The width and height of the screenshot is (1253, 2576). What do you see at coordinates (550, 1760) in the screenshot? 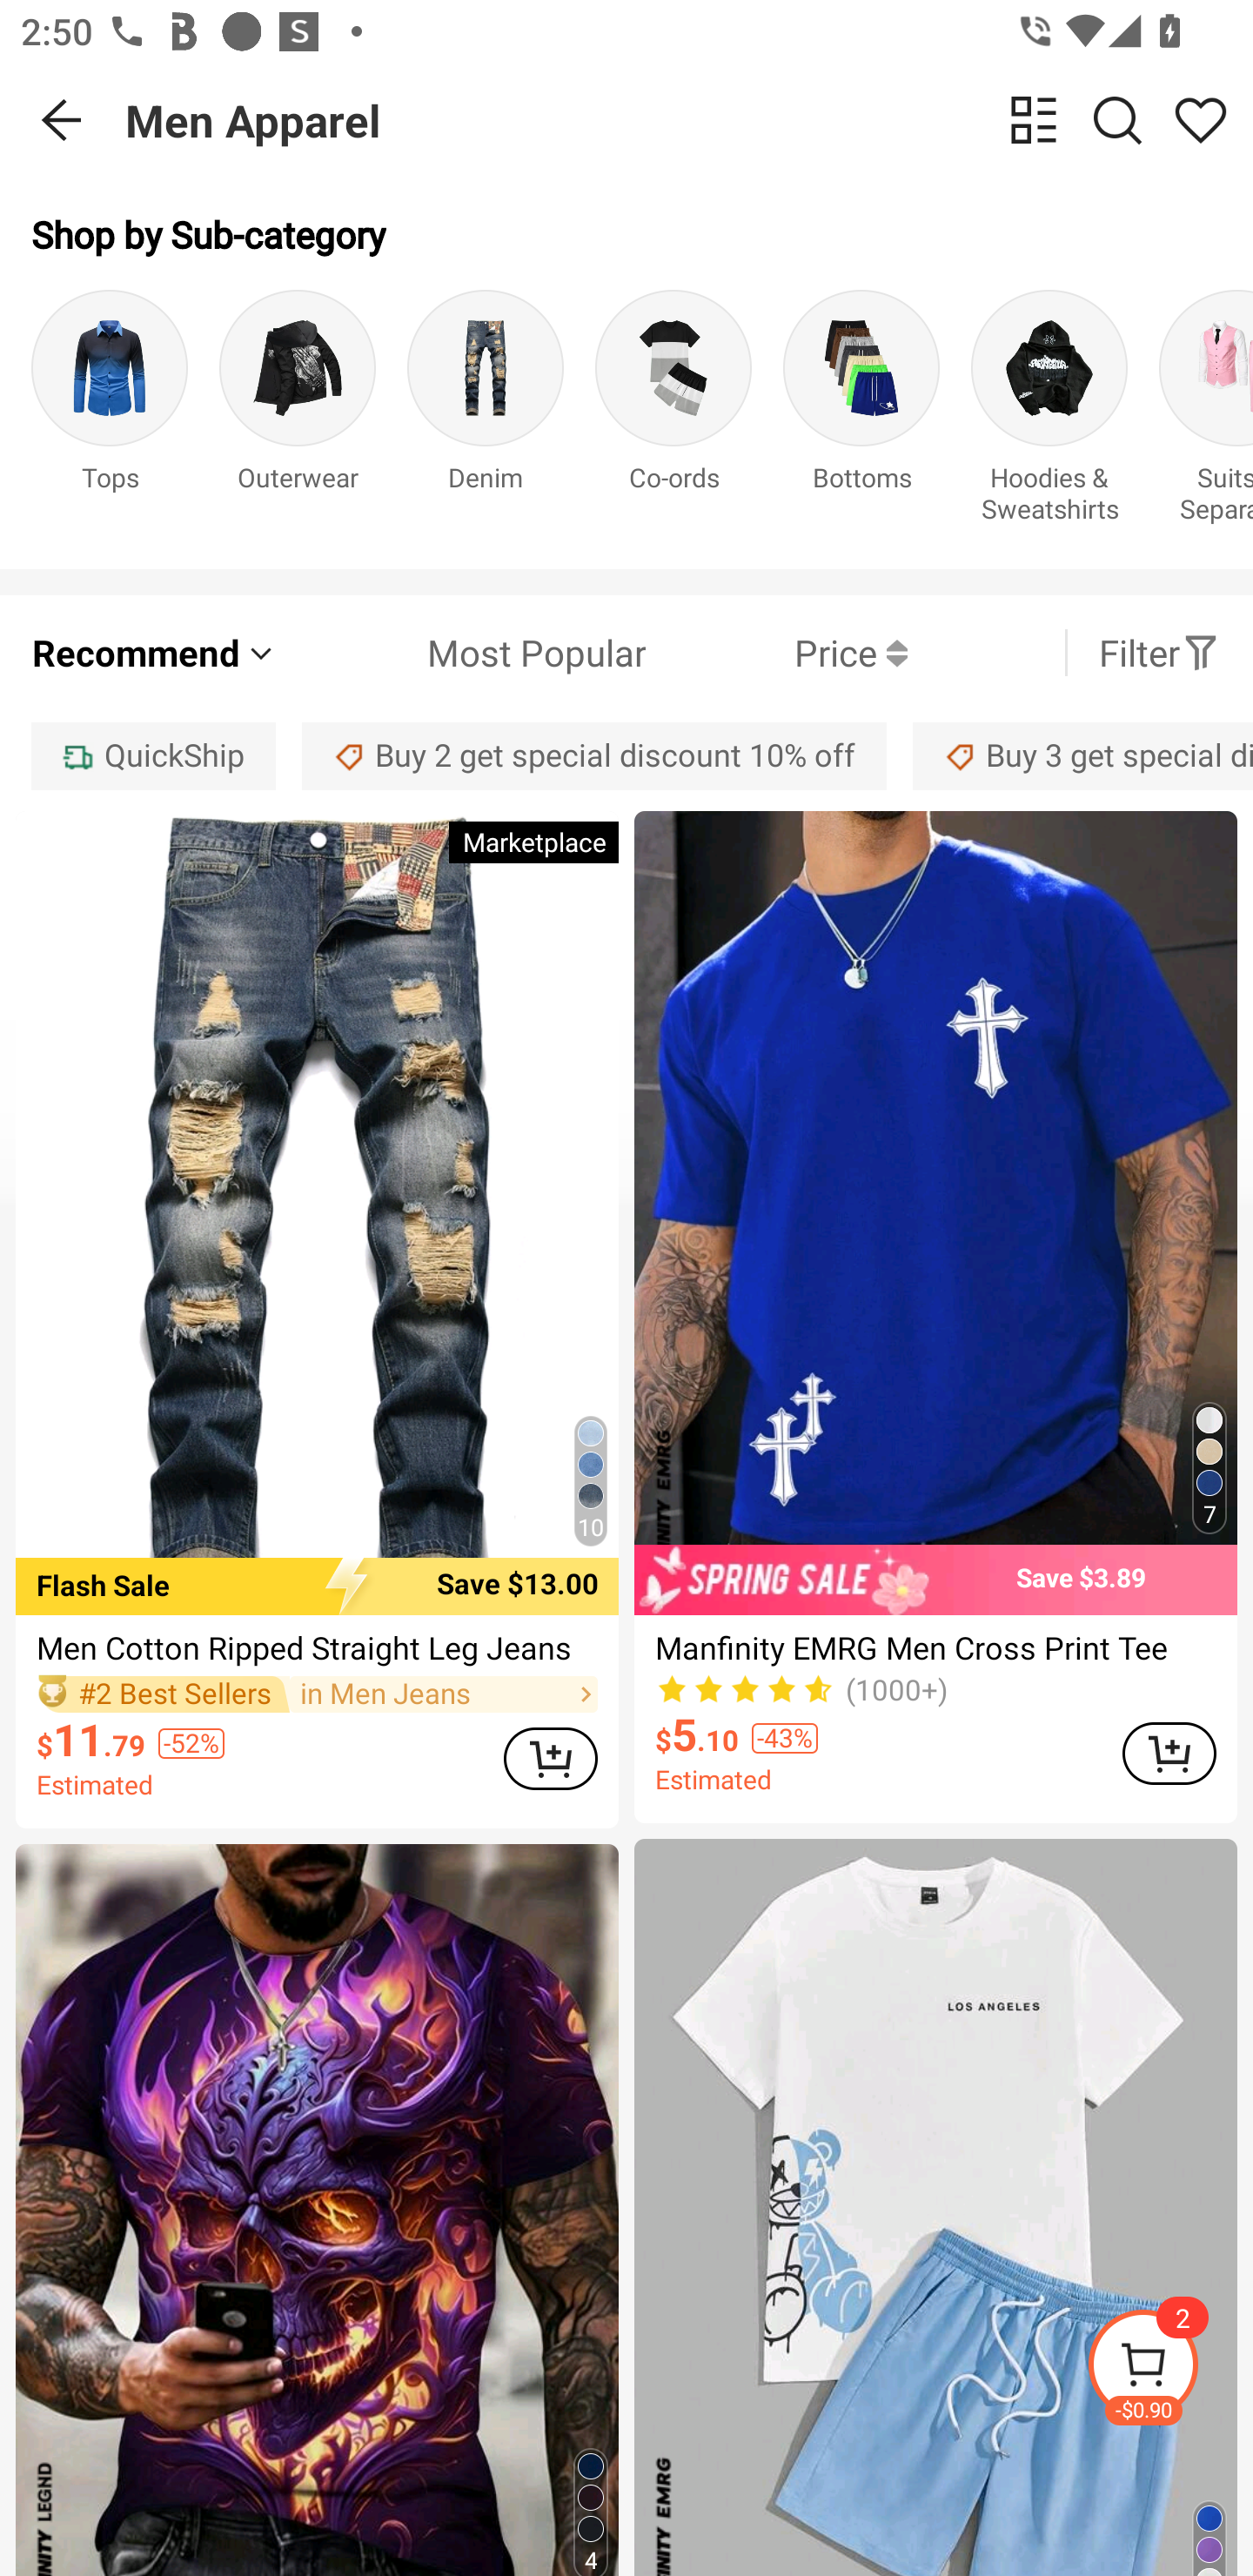
I see `ADD TO CART` at bounding box center [550, 1760].